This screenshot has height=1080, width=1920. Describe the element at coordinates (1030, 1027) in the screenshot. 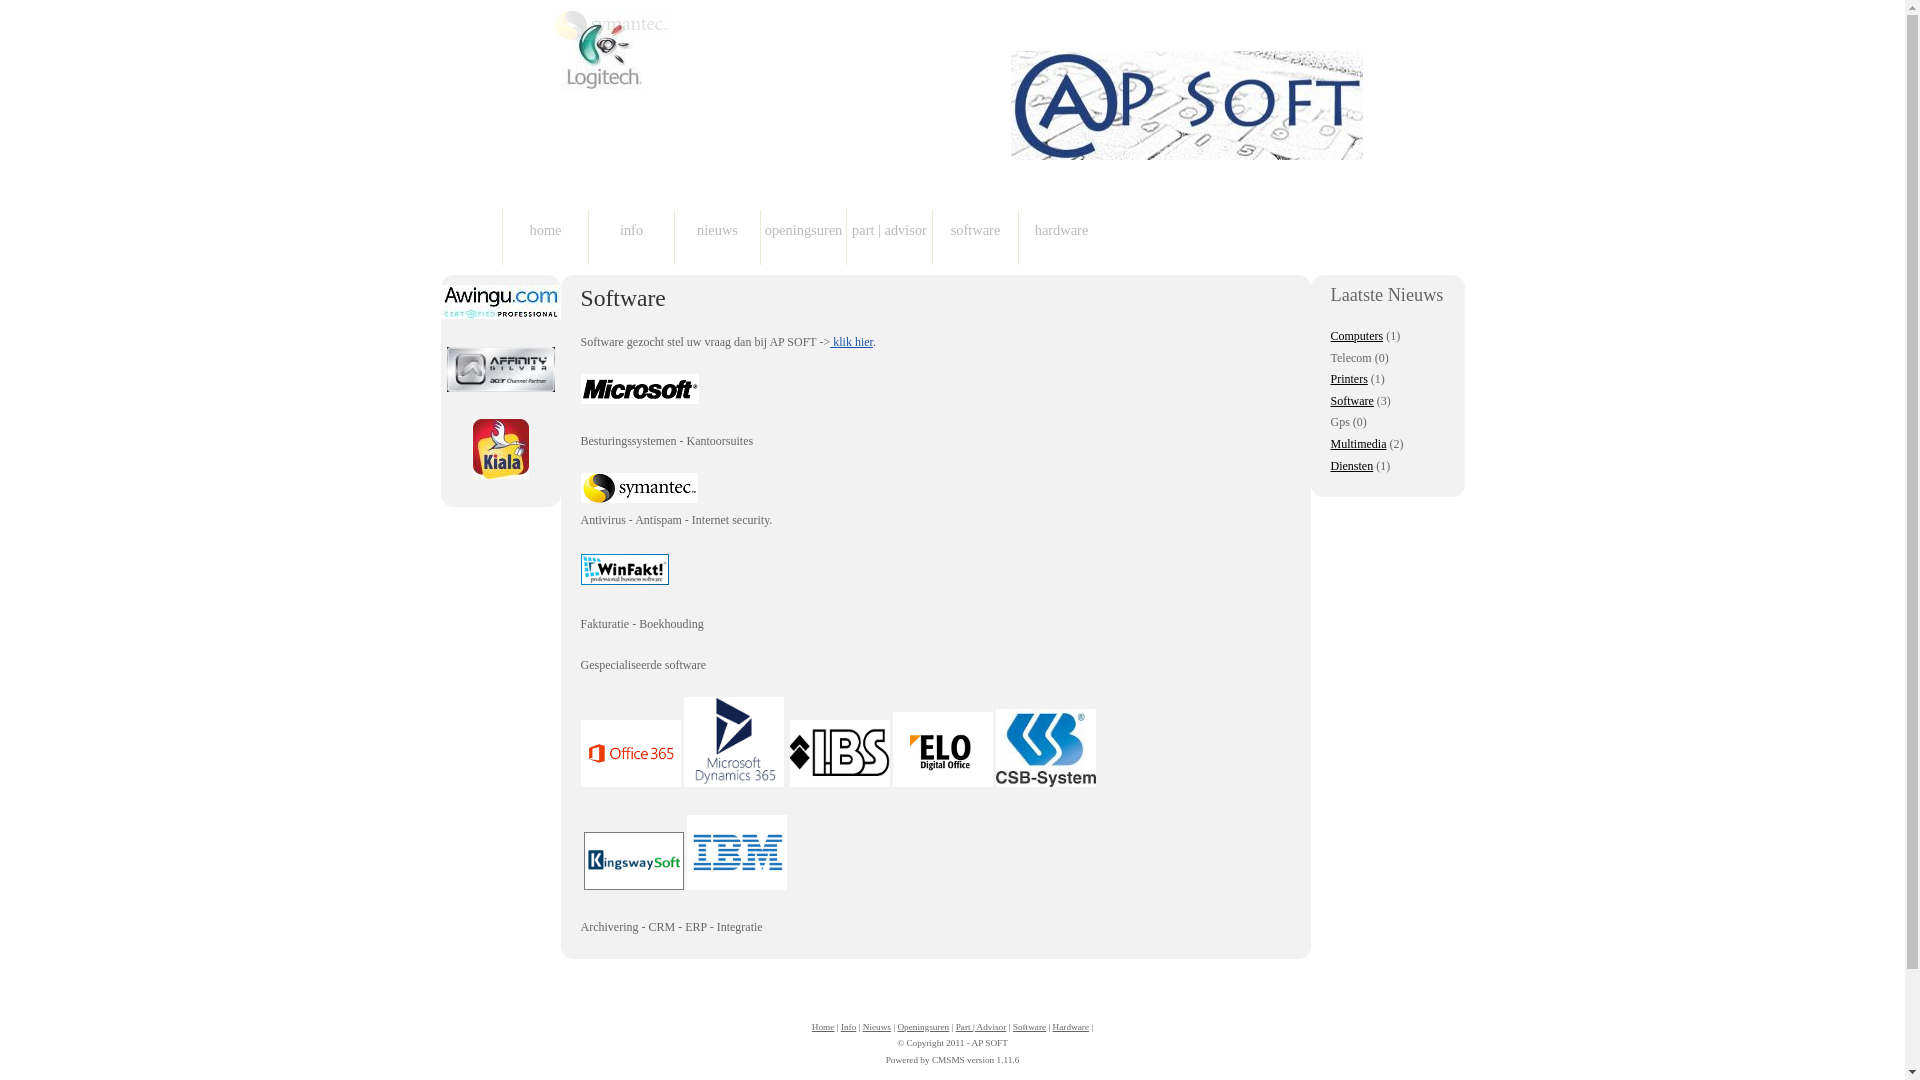

I see `Software` at that location.